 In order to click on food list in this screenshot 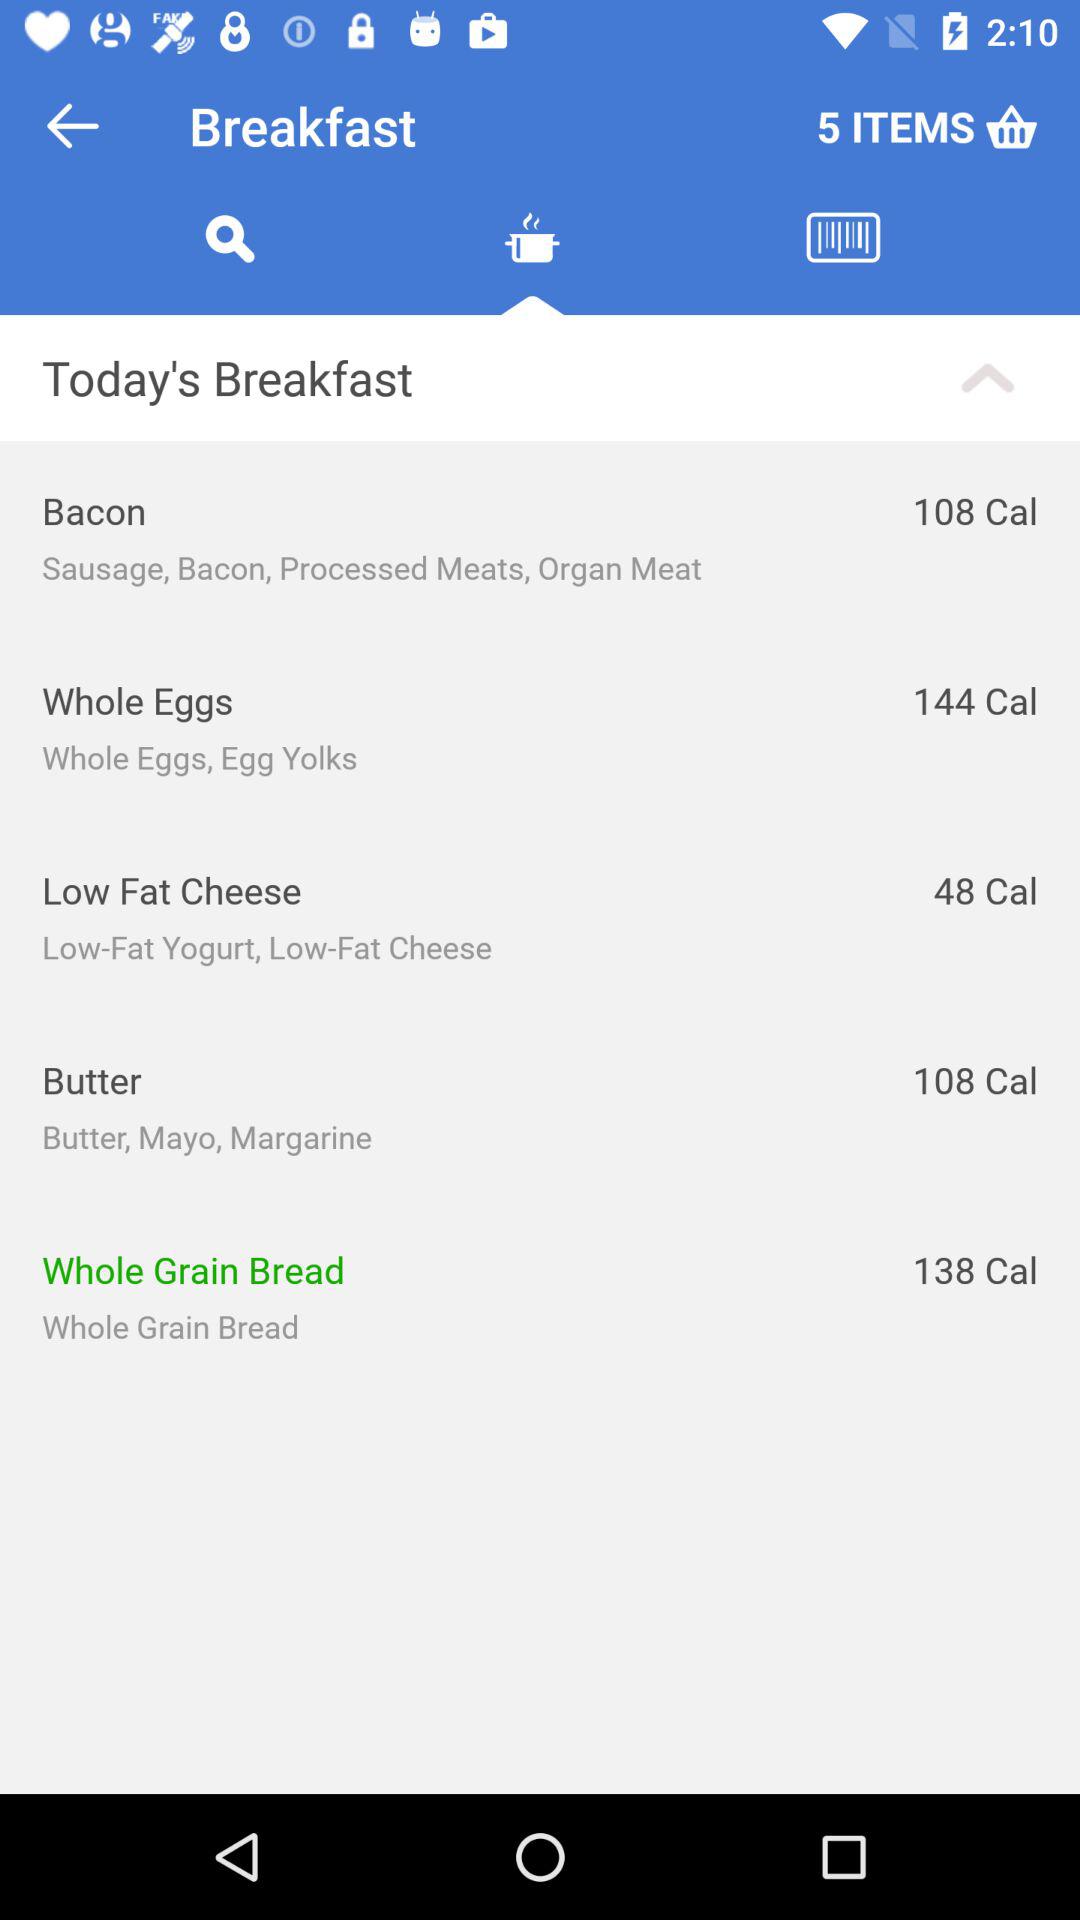, I will do `click(532, 262)`.